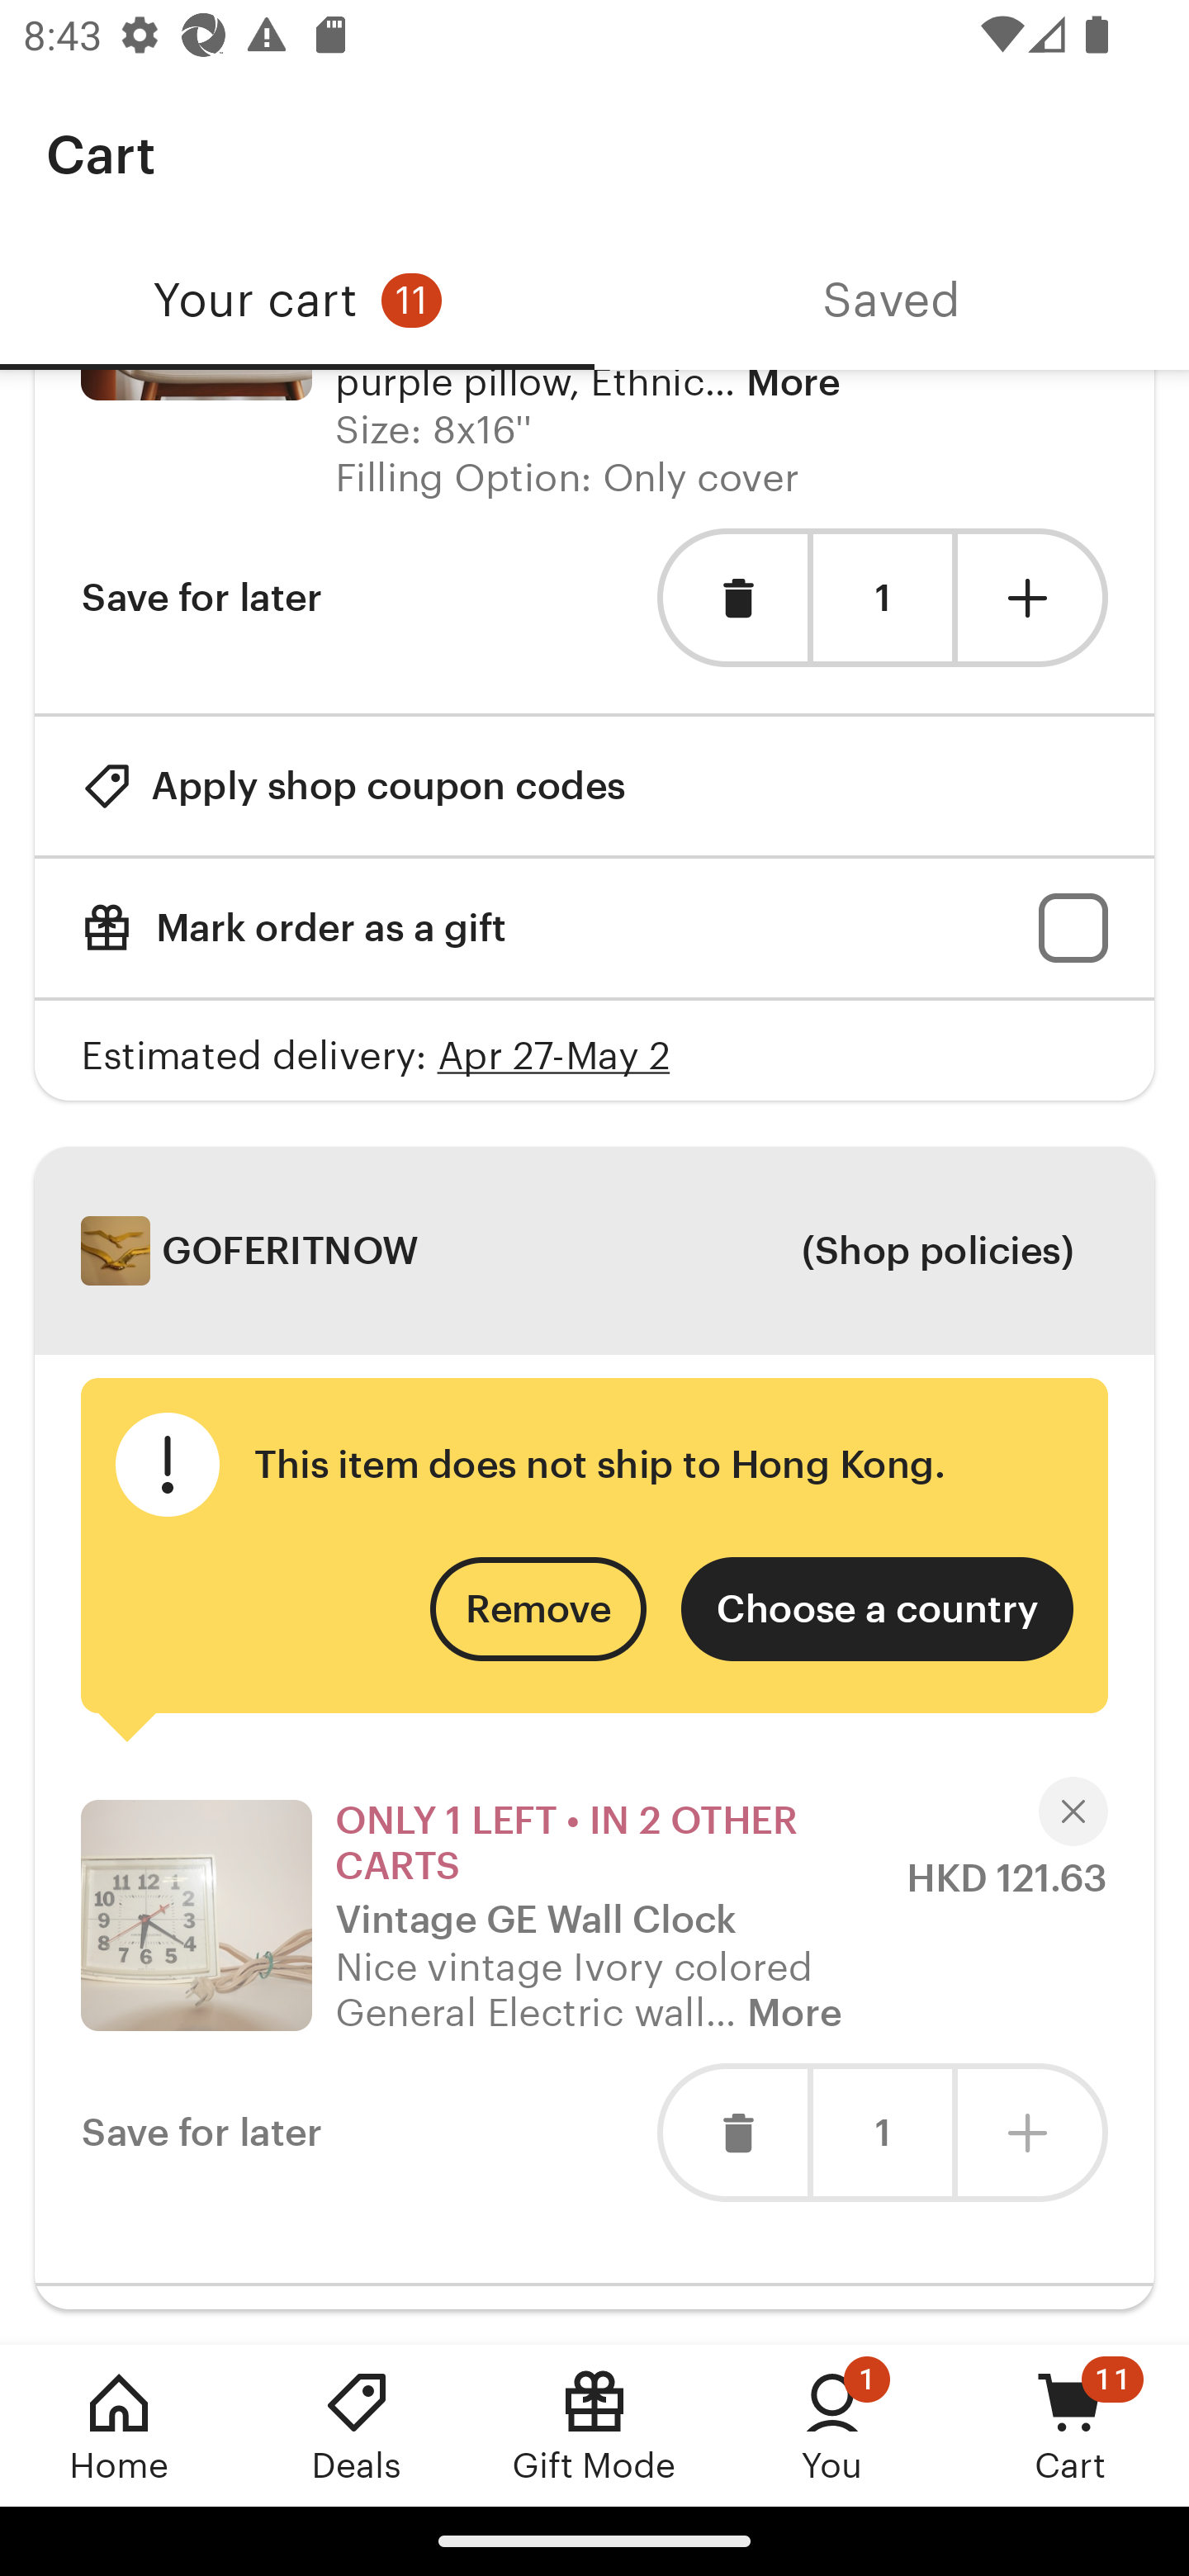  Describe the element at coordinates (357, 2425) in the screenshot. I see `Deals` at that location.